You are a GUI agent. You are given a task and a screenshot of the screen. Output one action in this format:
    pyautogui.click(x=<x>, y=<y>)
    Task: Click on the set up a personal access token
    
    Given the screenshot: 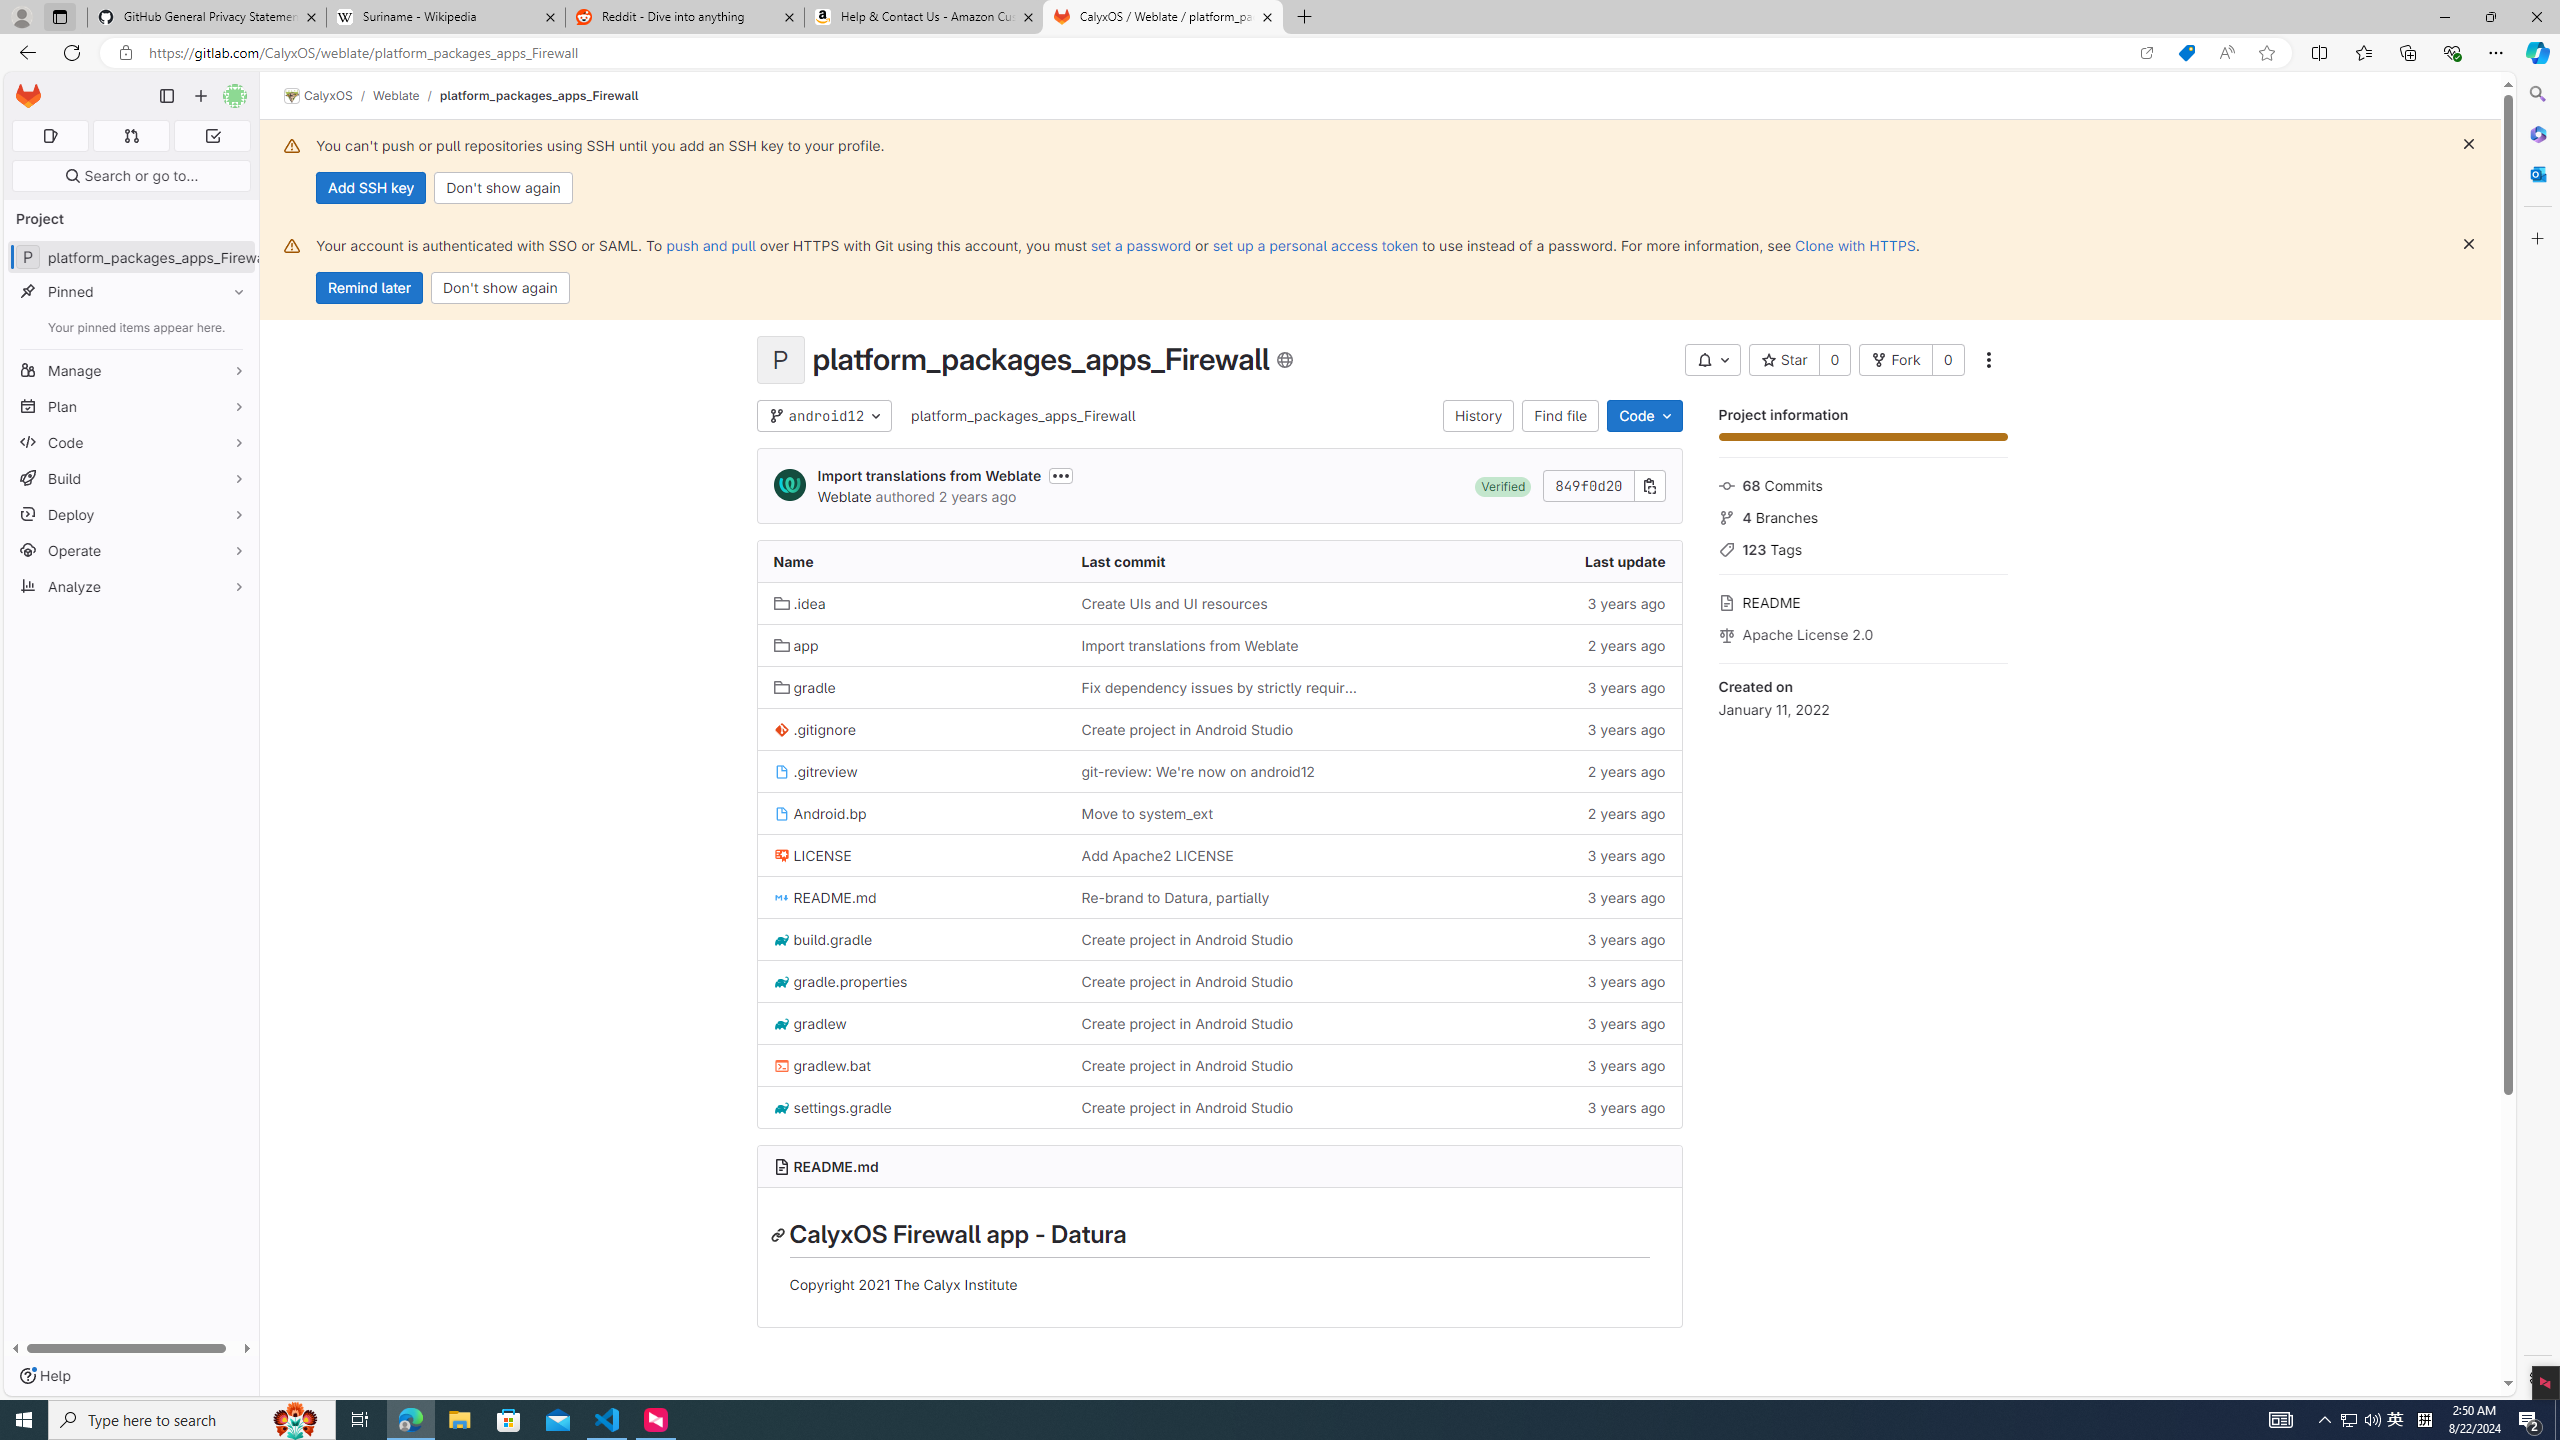 What is the action you would take?
    pyautogui.click(x=1314, y=245)
    